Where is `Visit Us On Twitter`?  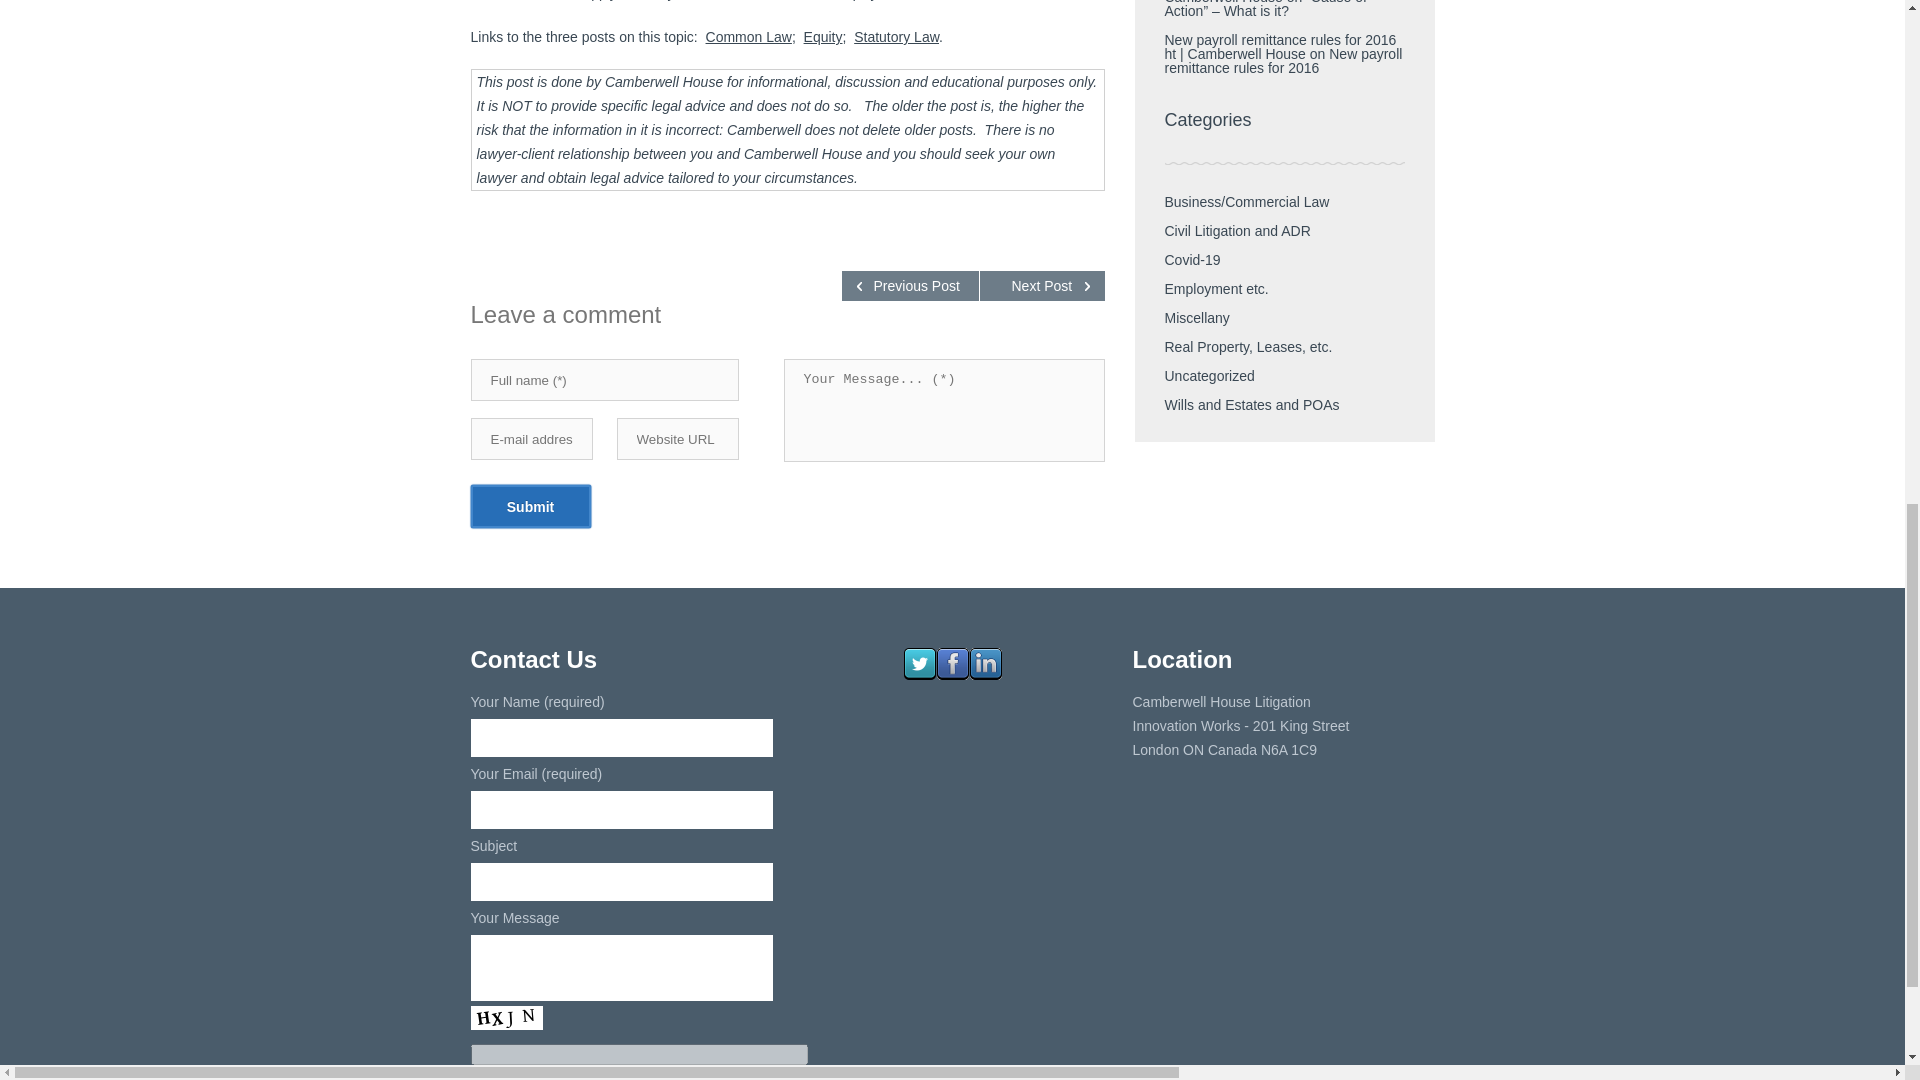
Visit Us On Twitter is located at coordinates (918, 674).